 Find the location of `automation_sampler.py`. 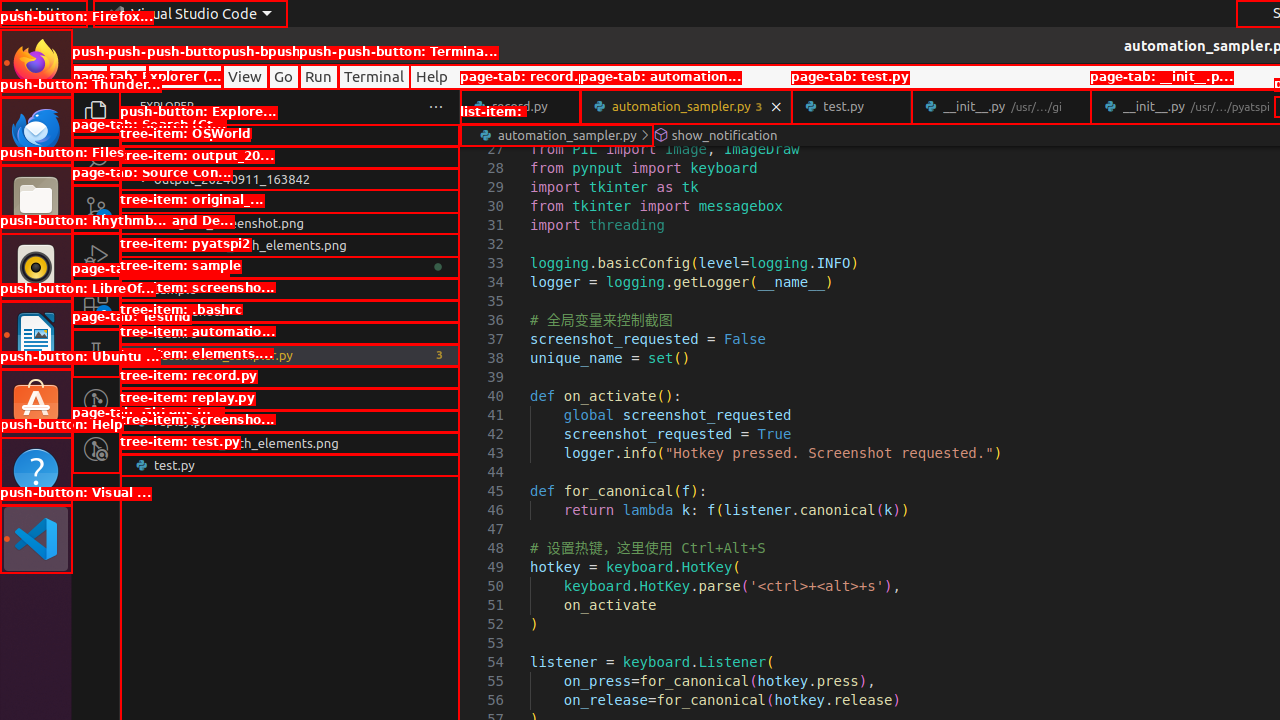

automation_sampler.py is located at coordinates (290, 355).